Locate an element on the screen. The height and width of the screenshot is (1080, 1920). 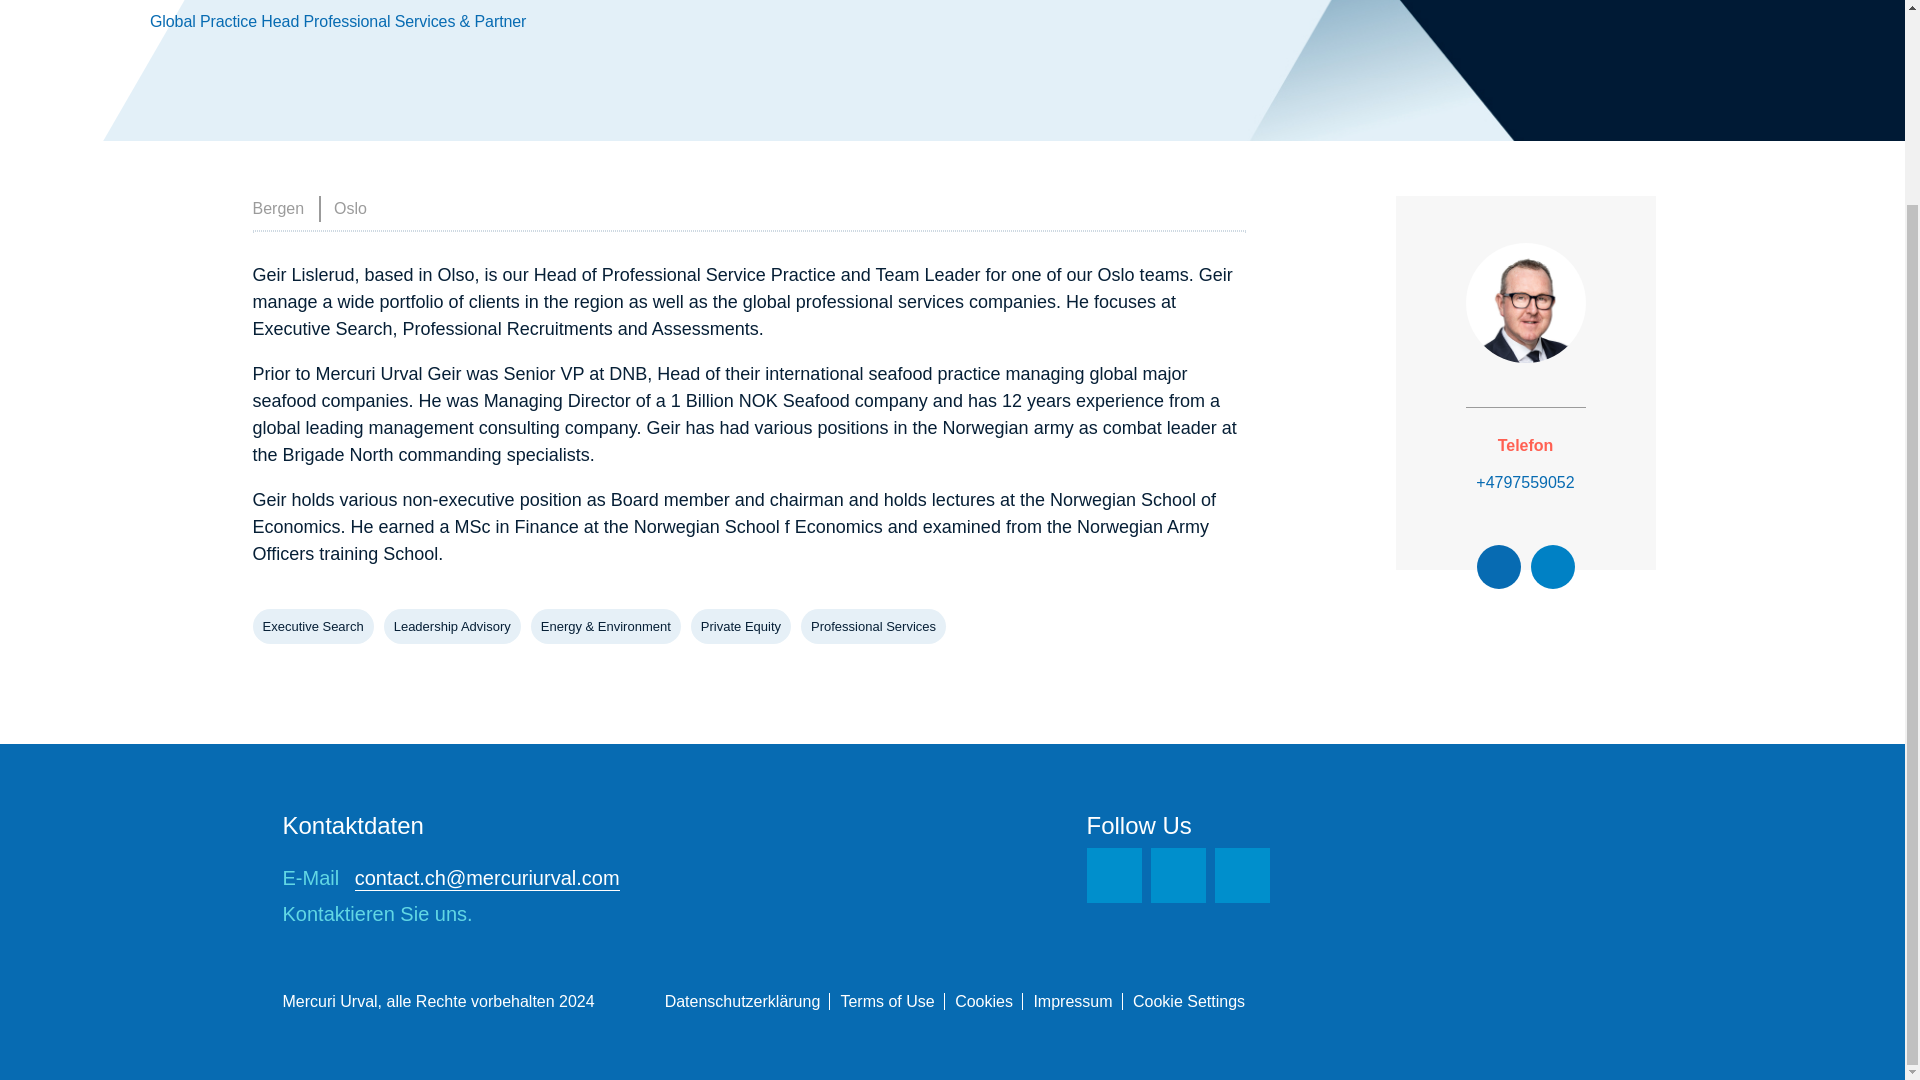
Financial Services is located at coordinates (298, 229).